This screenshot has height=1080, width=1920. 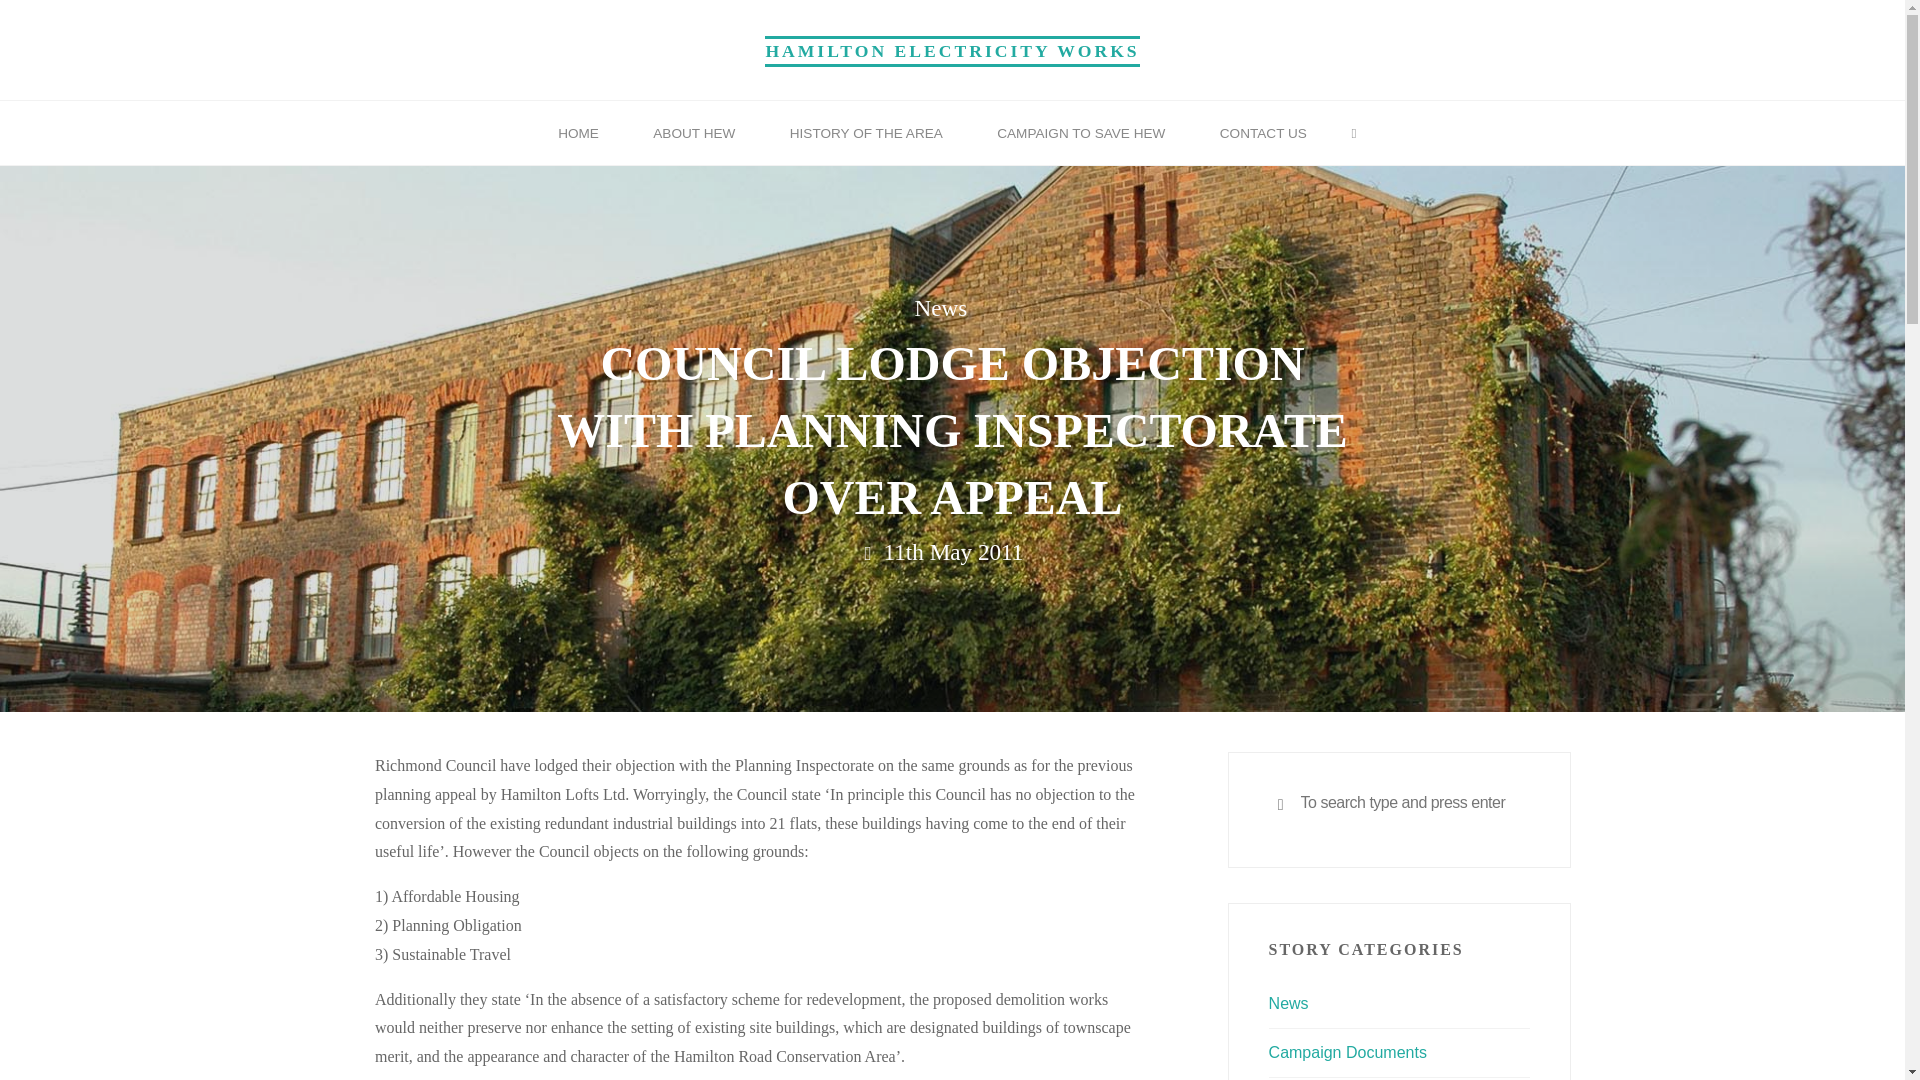 I want to click on HOME, so click(x=578, y=134).